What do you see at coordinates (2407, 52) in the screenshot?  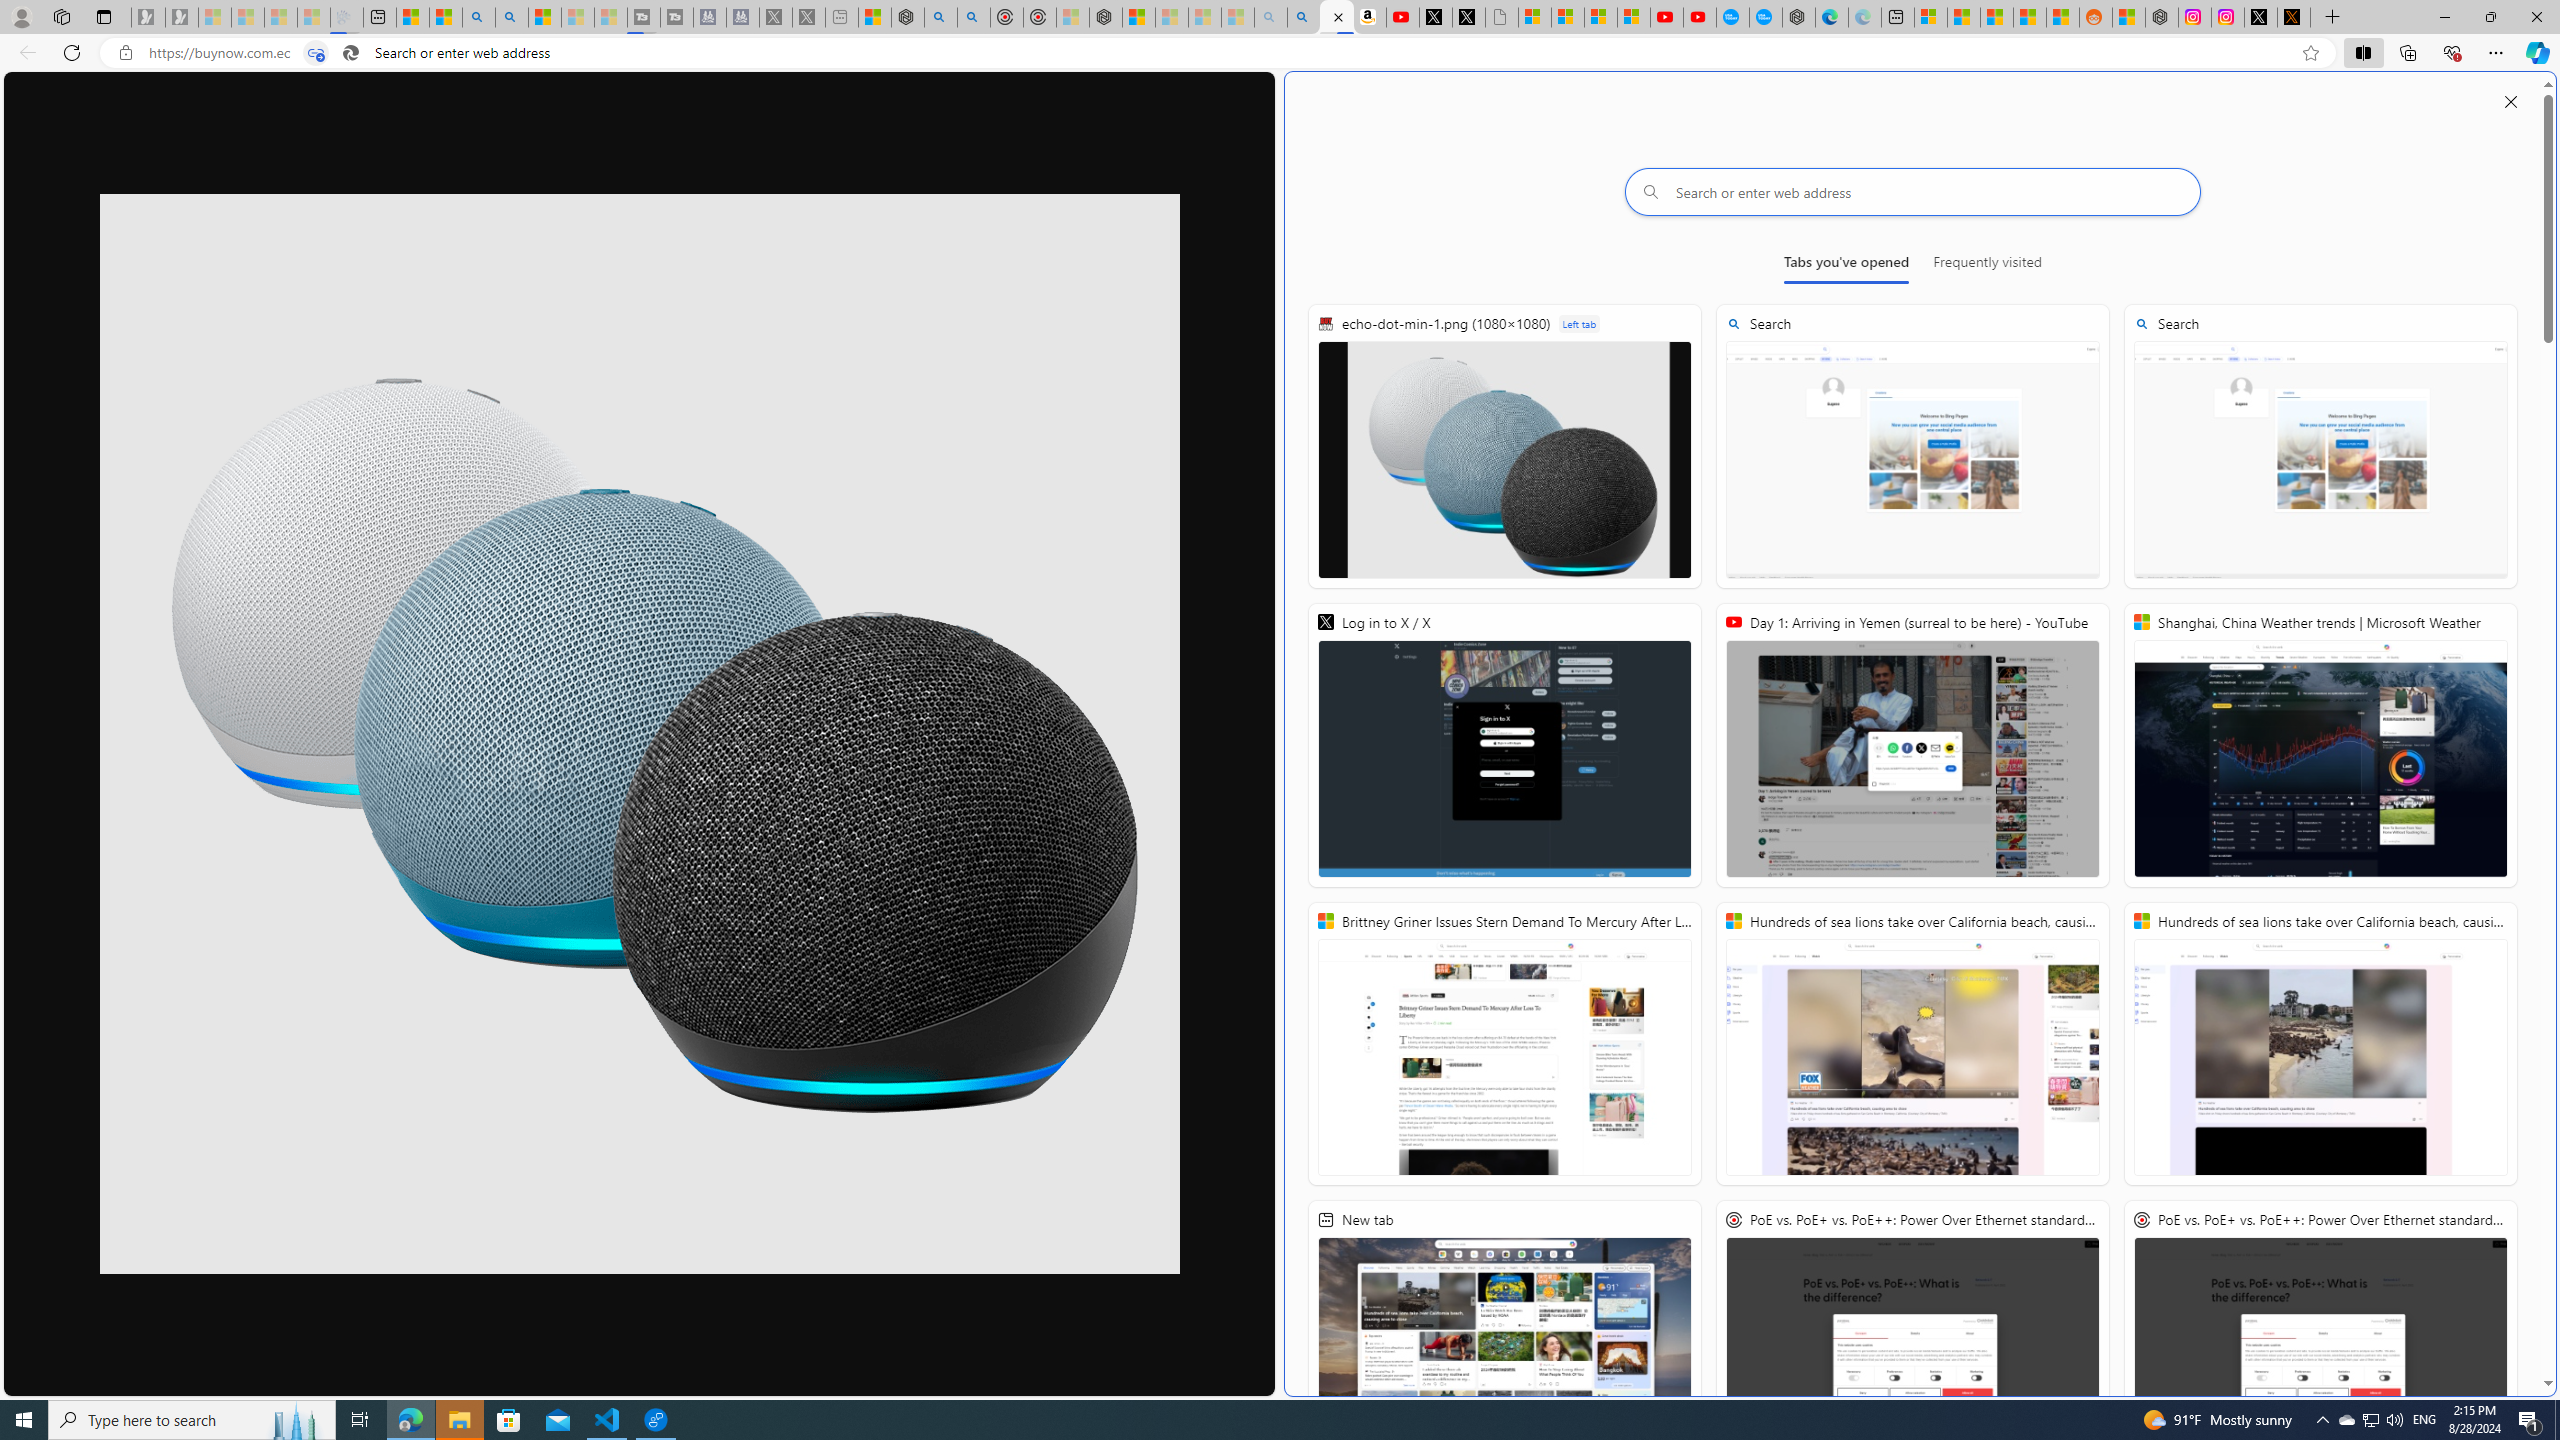 I see `Collections` at bounding box center [2407, 52].